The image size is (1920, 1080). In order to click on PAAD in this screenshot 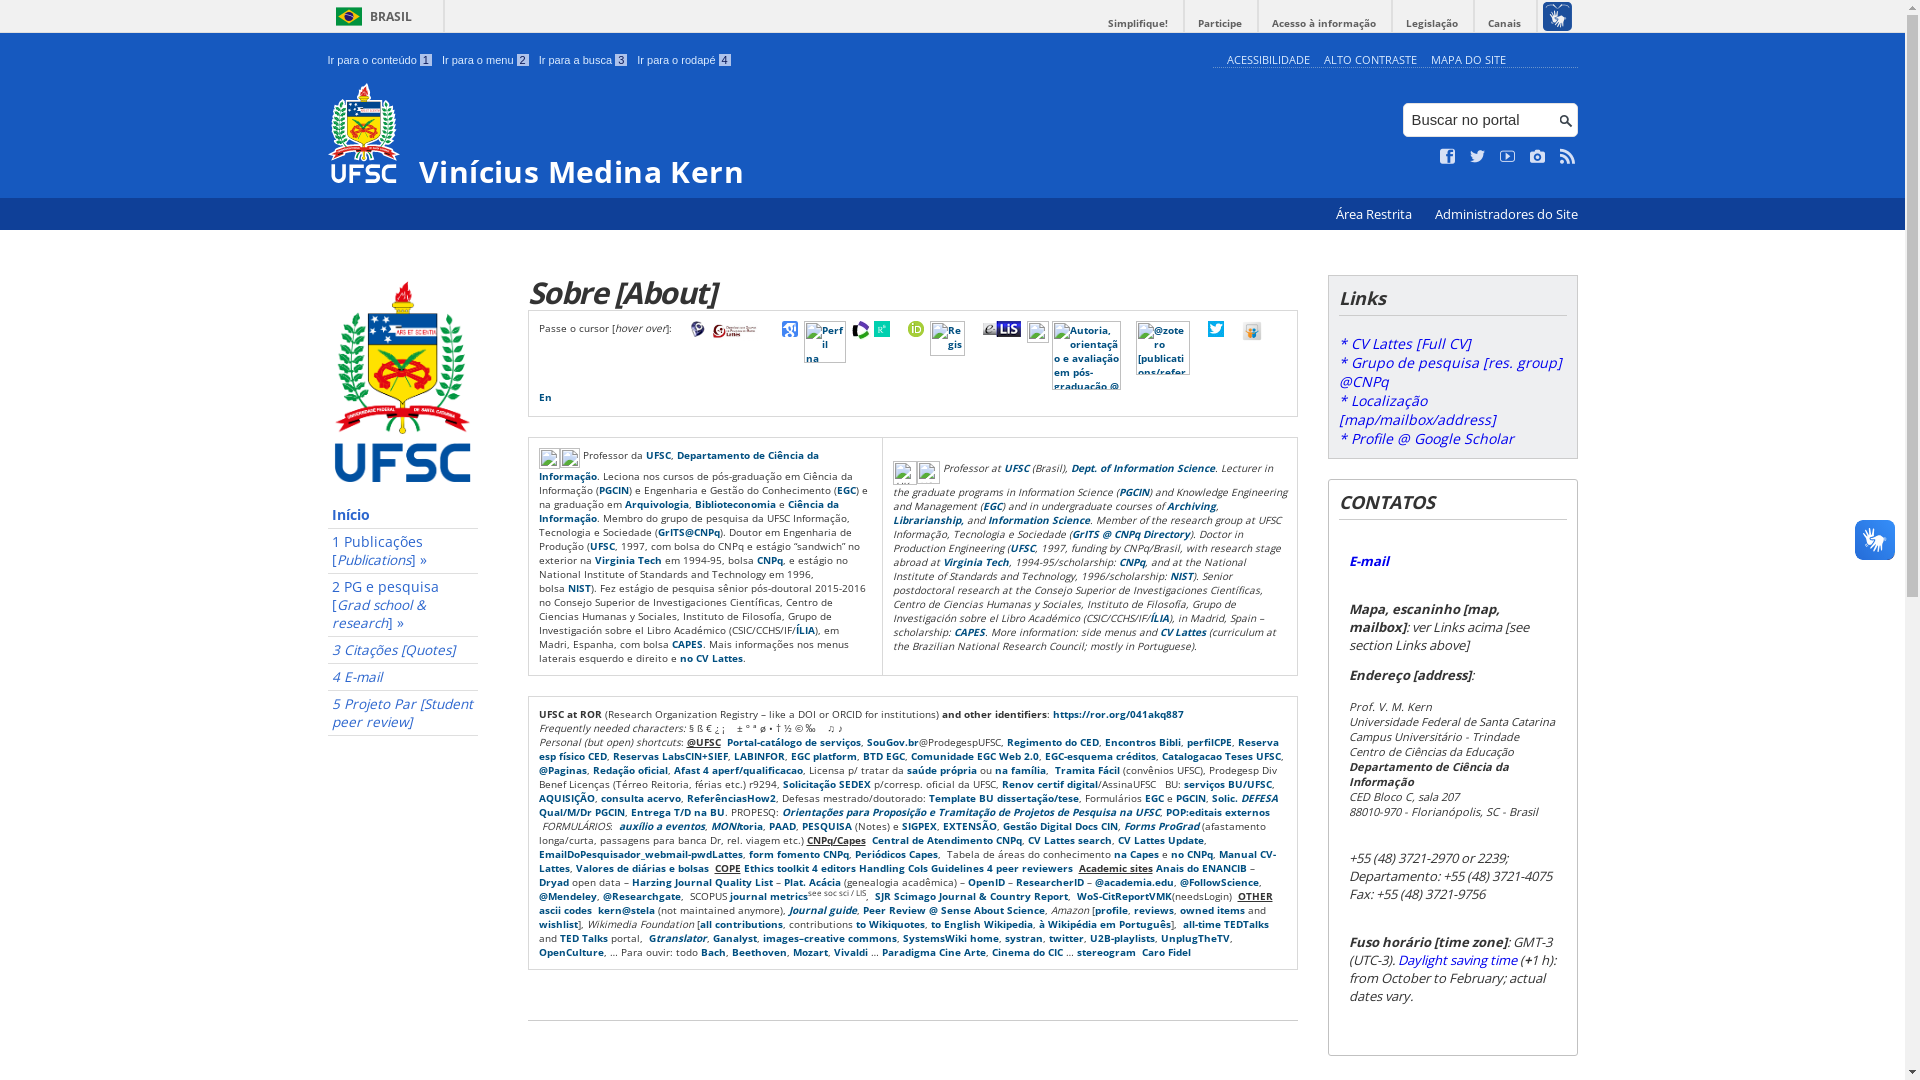, I will do `click(782, 826)`.